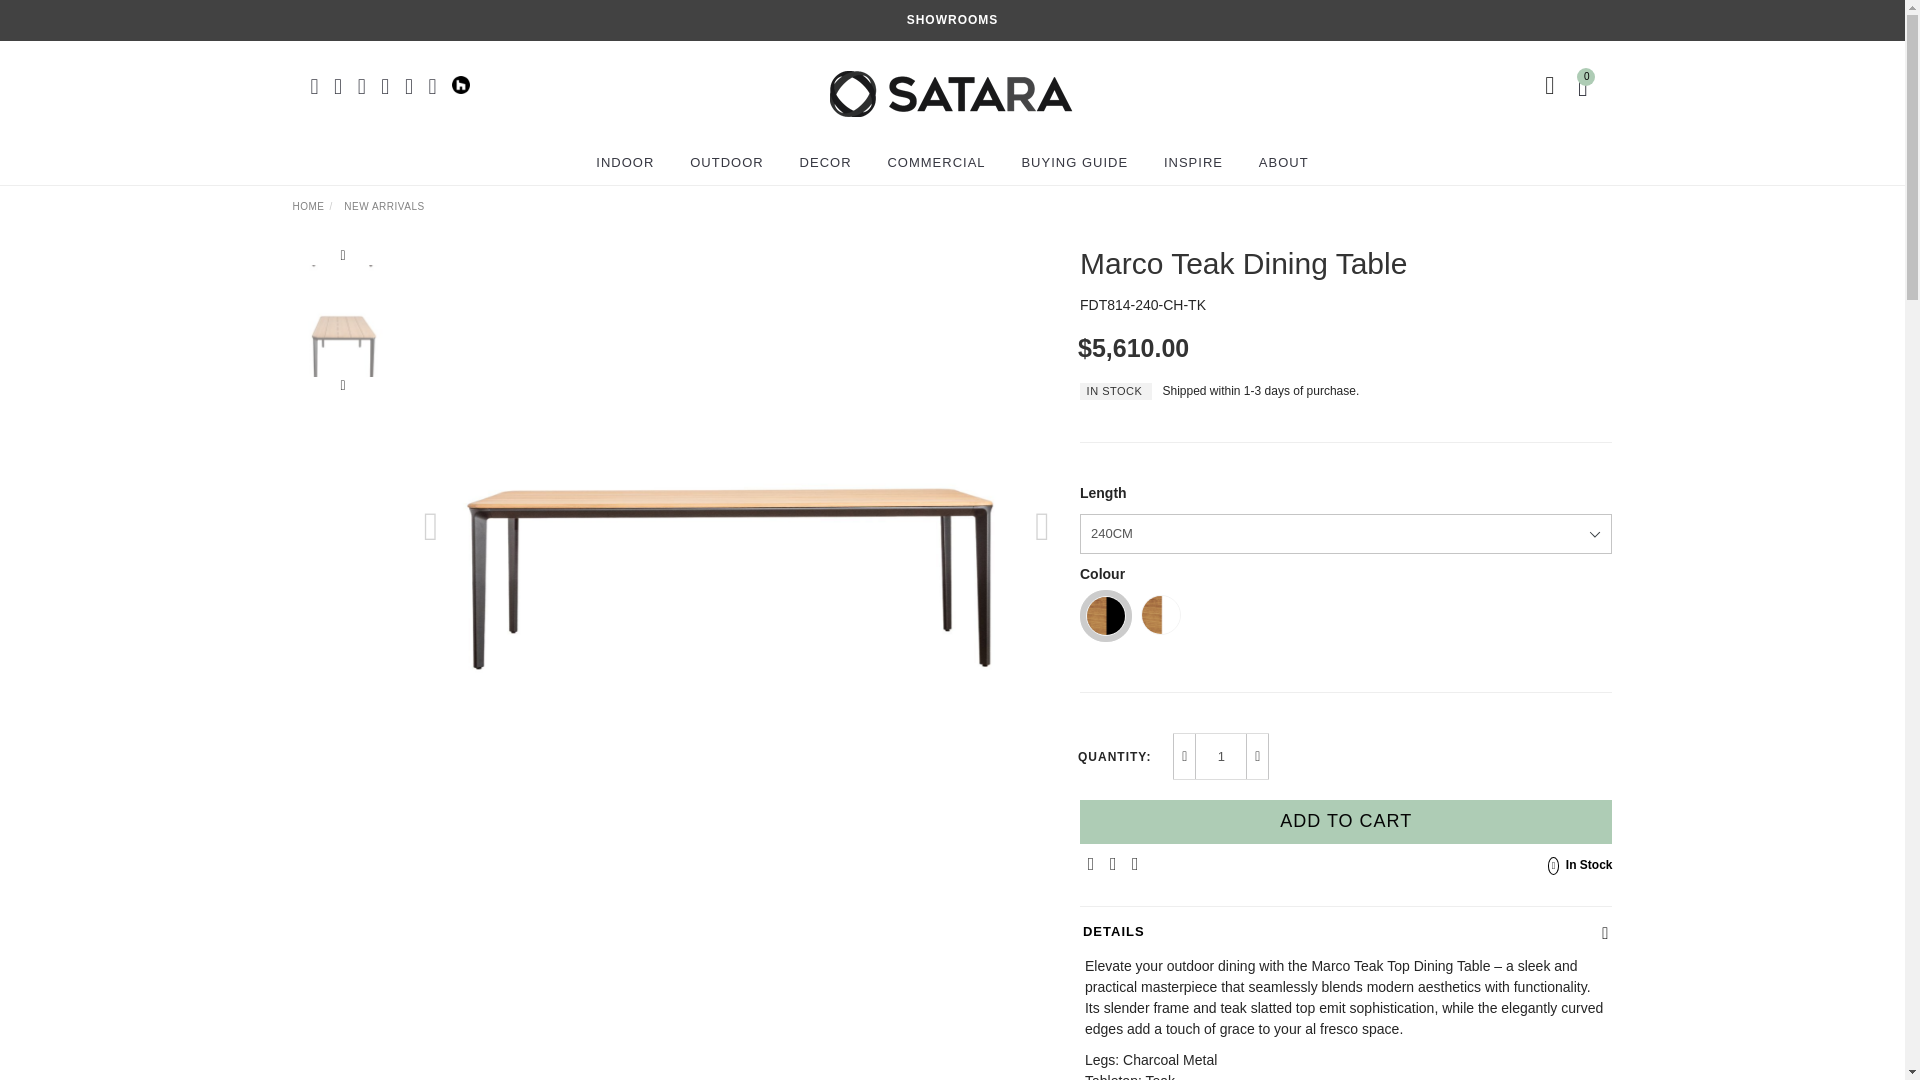 This screenshot has width=1920, height=1080. I want to click on INDOOR, so click(624, 162).